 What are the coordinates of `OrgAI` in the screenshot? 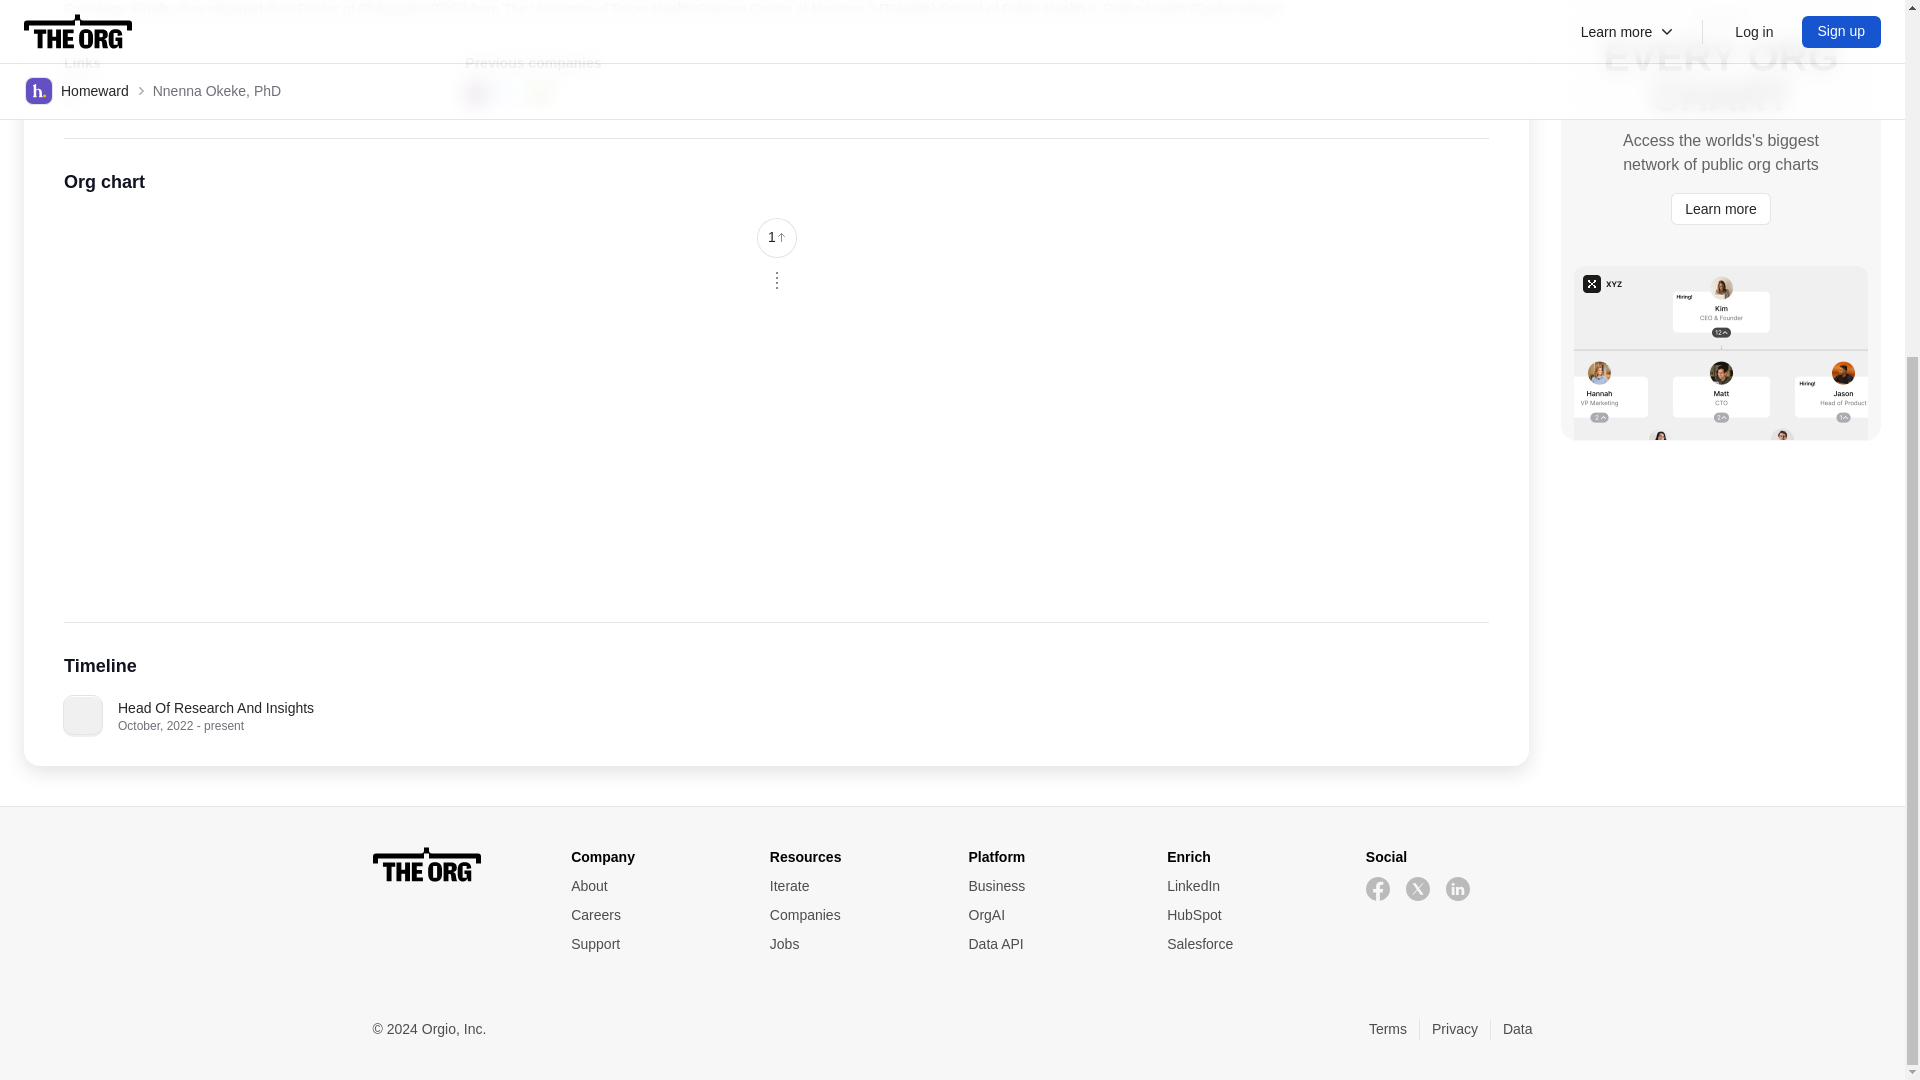 It's located at (1050, 915).